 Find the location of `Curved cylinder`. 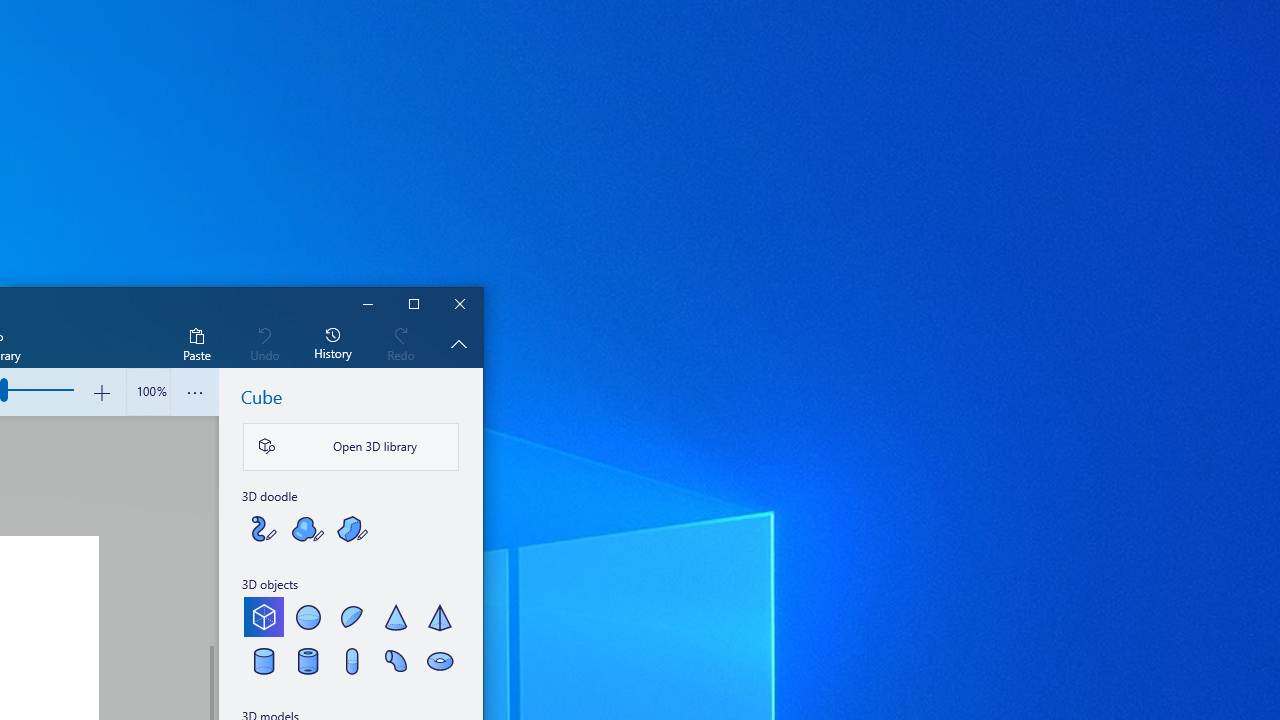

Curved cylinder is located at coordinates (396, 660).